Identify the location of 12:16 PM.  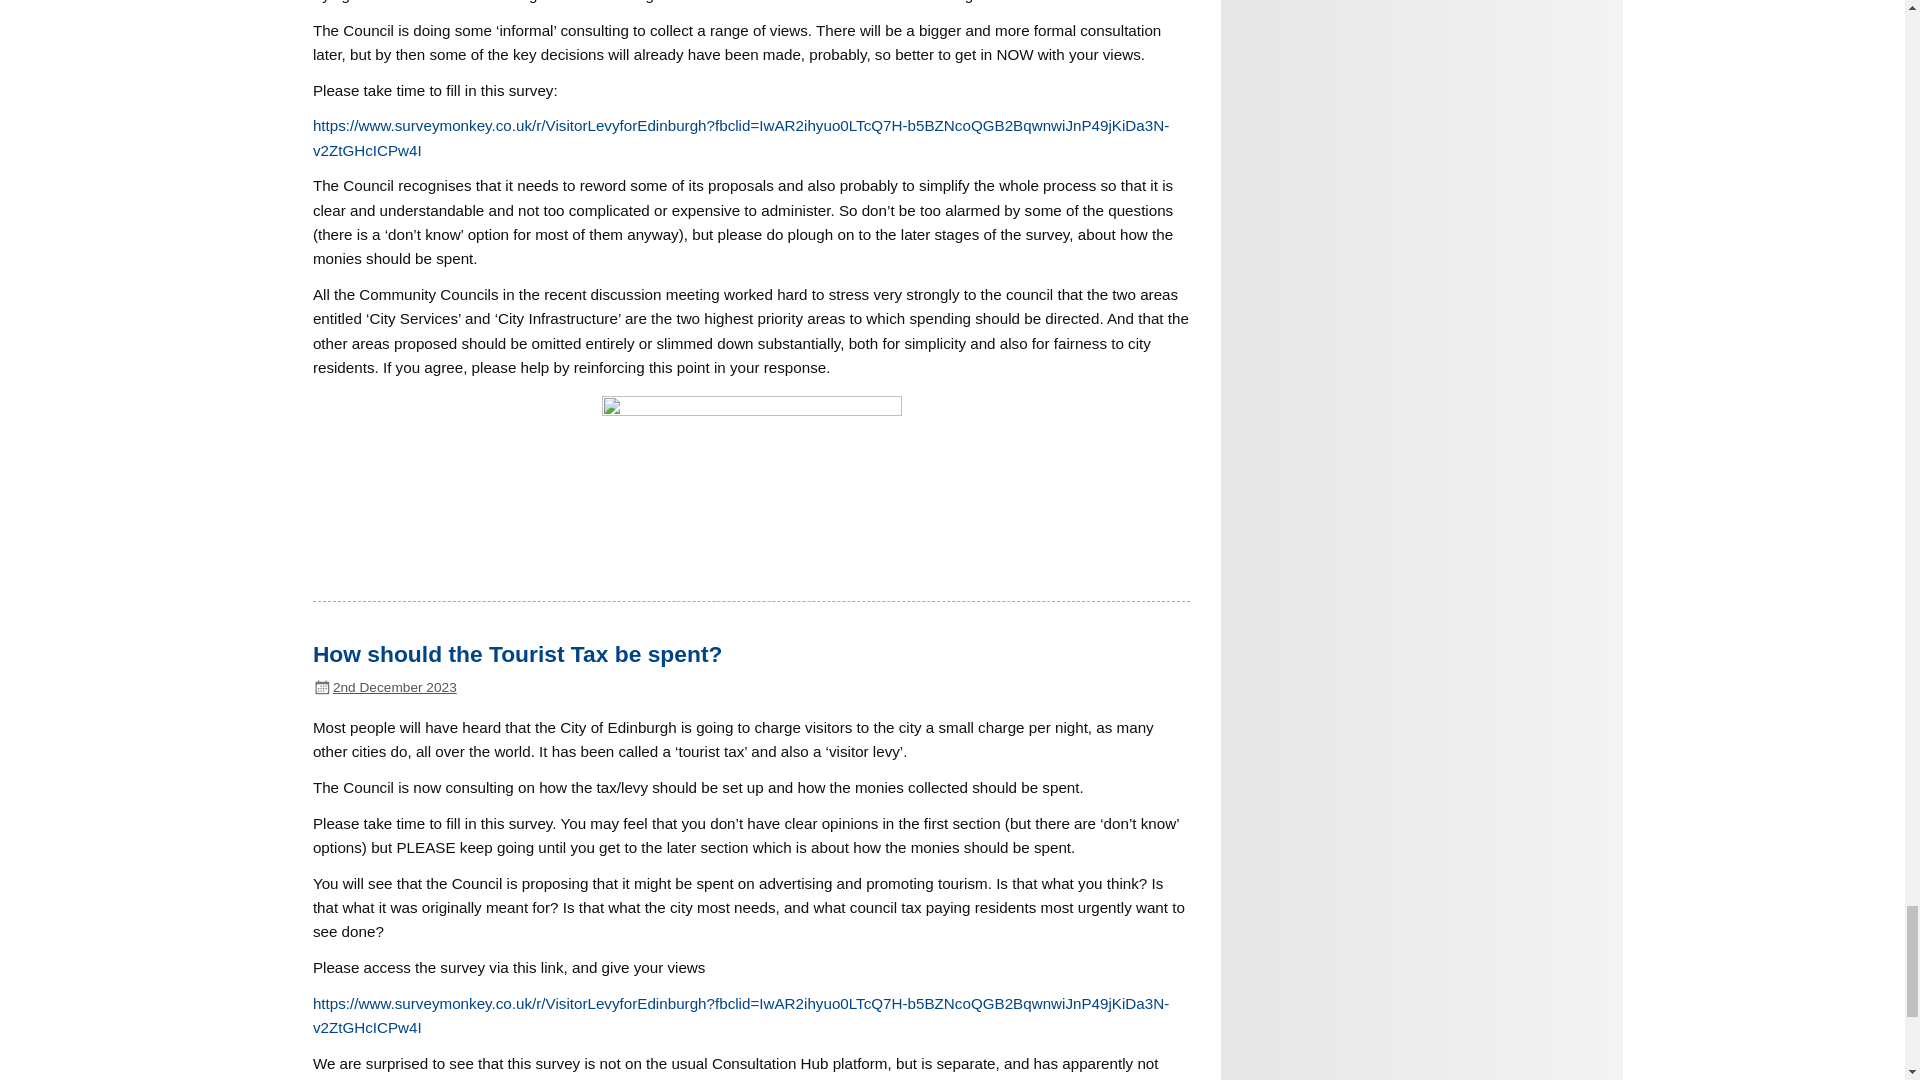
(394, 688).